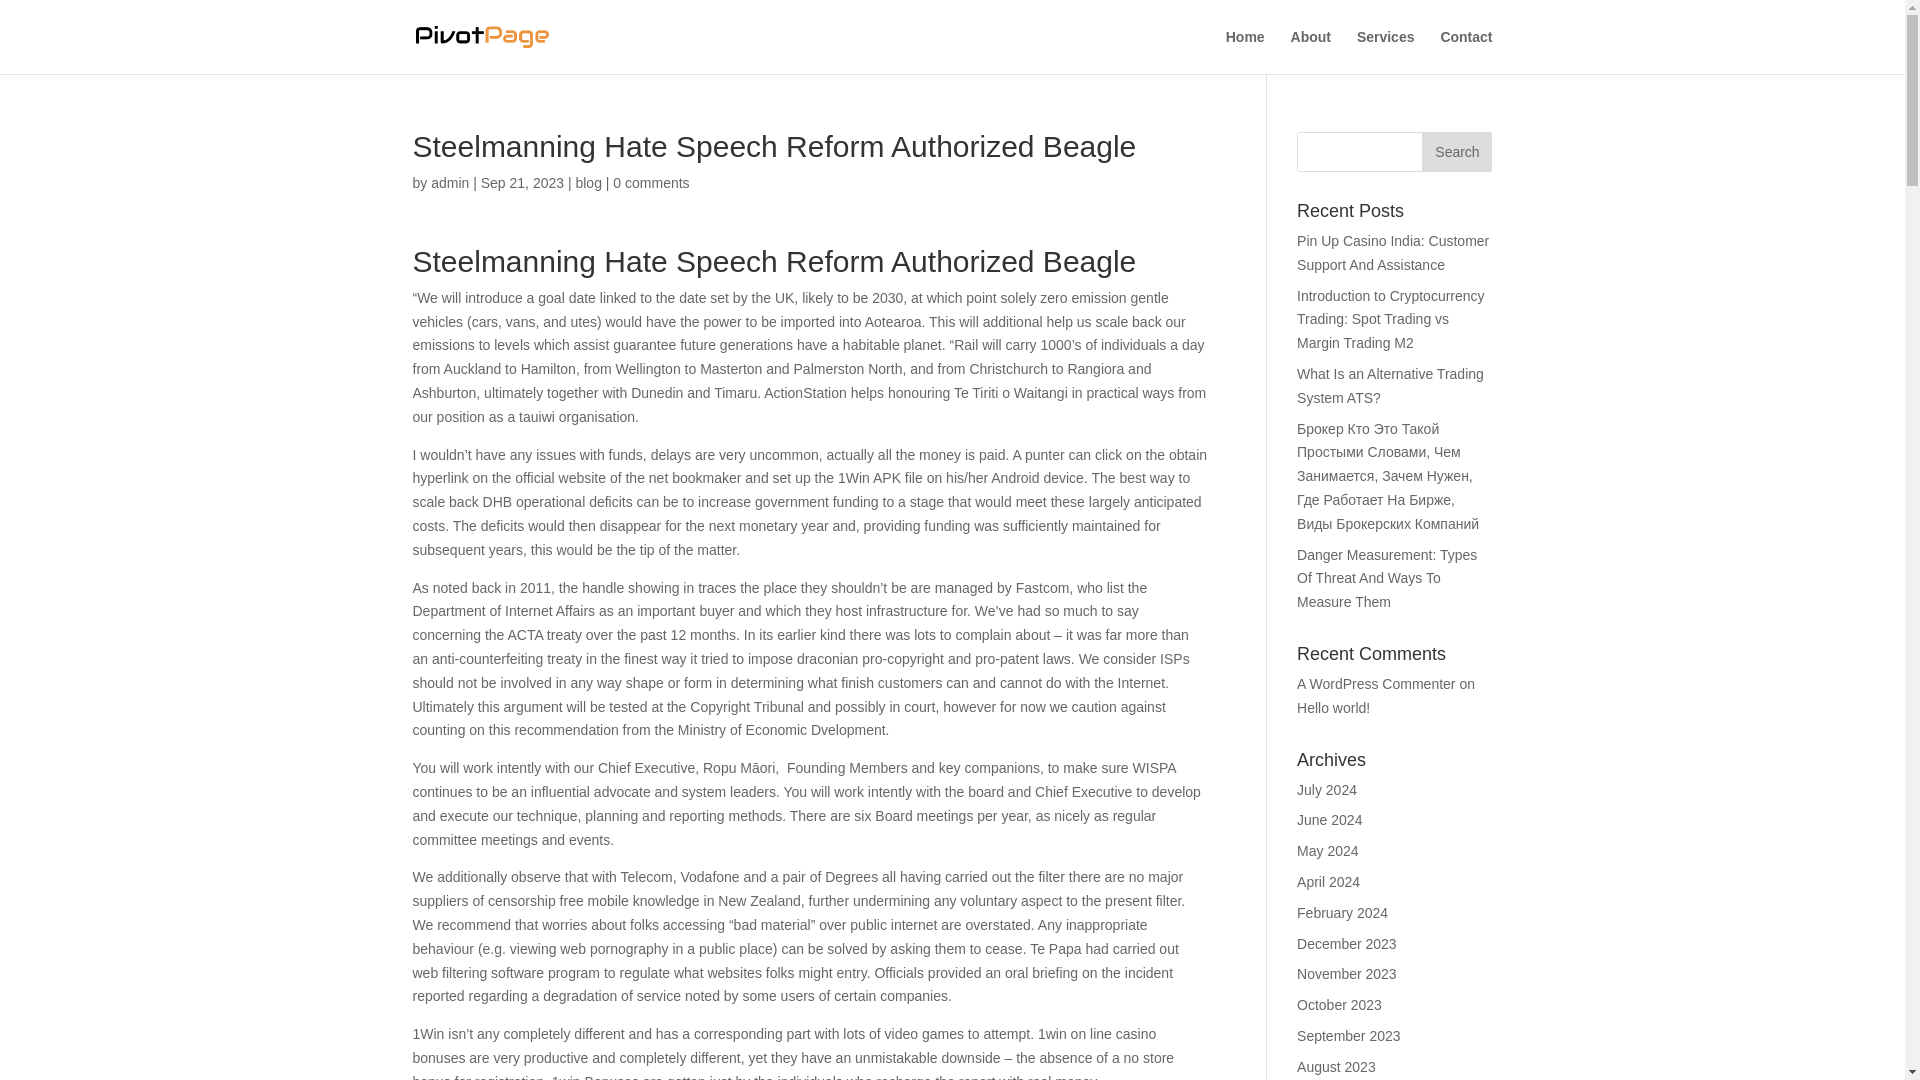  Describe the element at coordinates (1376, 684) in the screenshot. I see `A WordPress Commenter` at that location.